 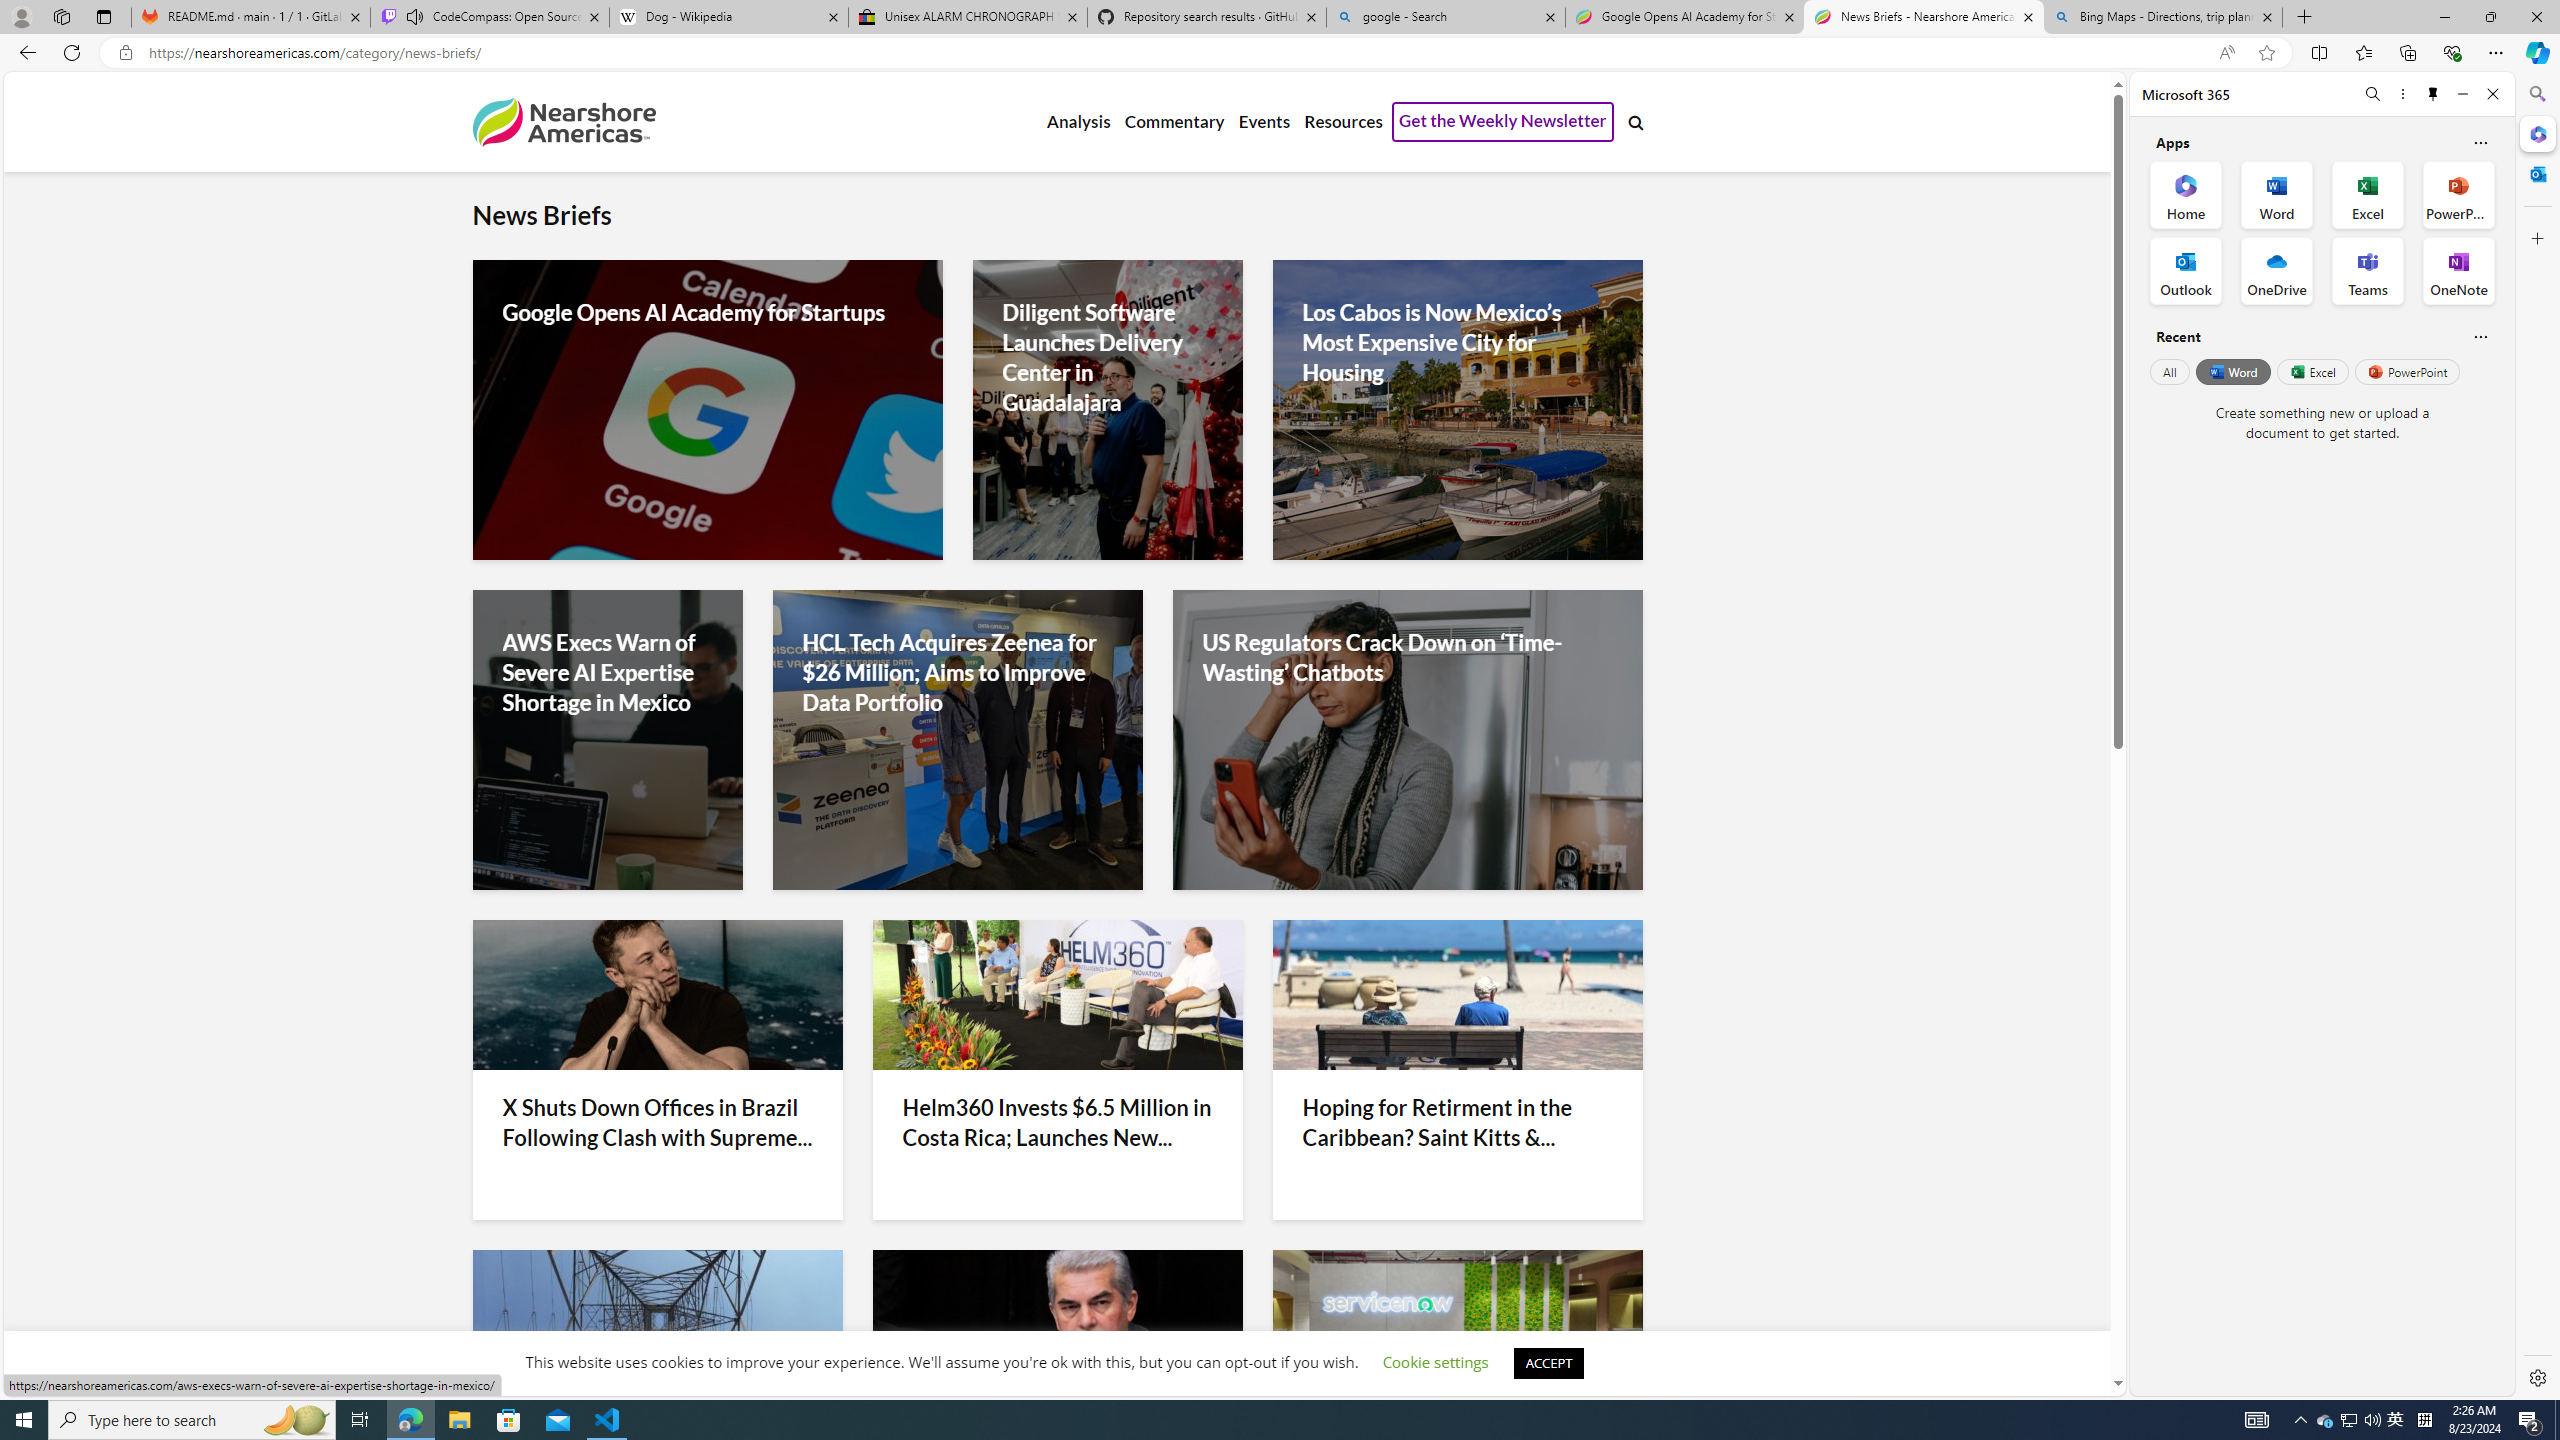 What do you see at coordinates (2169, 371) in the screenshot?
I see `All` at bounding box center [2169, 371].